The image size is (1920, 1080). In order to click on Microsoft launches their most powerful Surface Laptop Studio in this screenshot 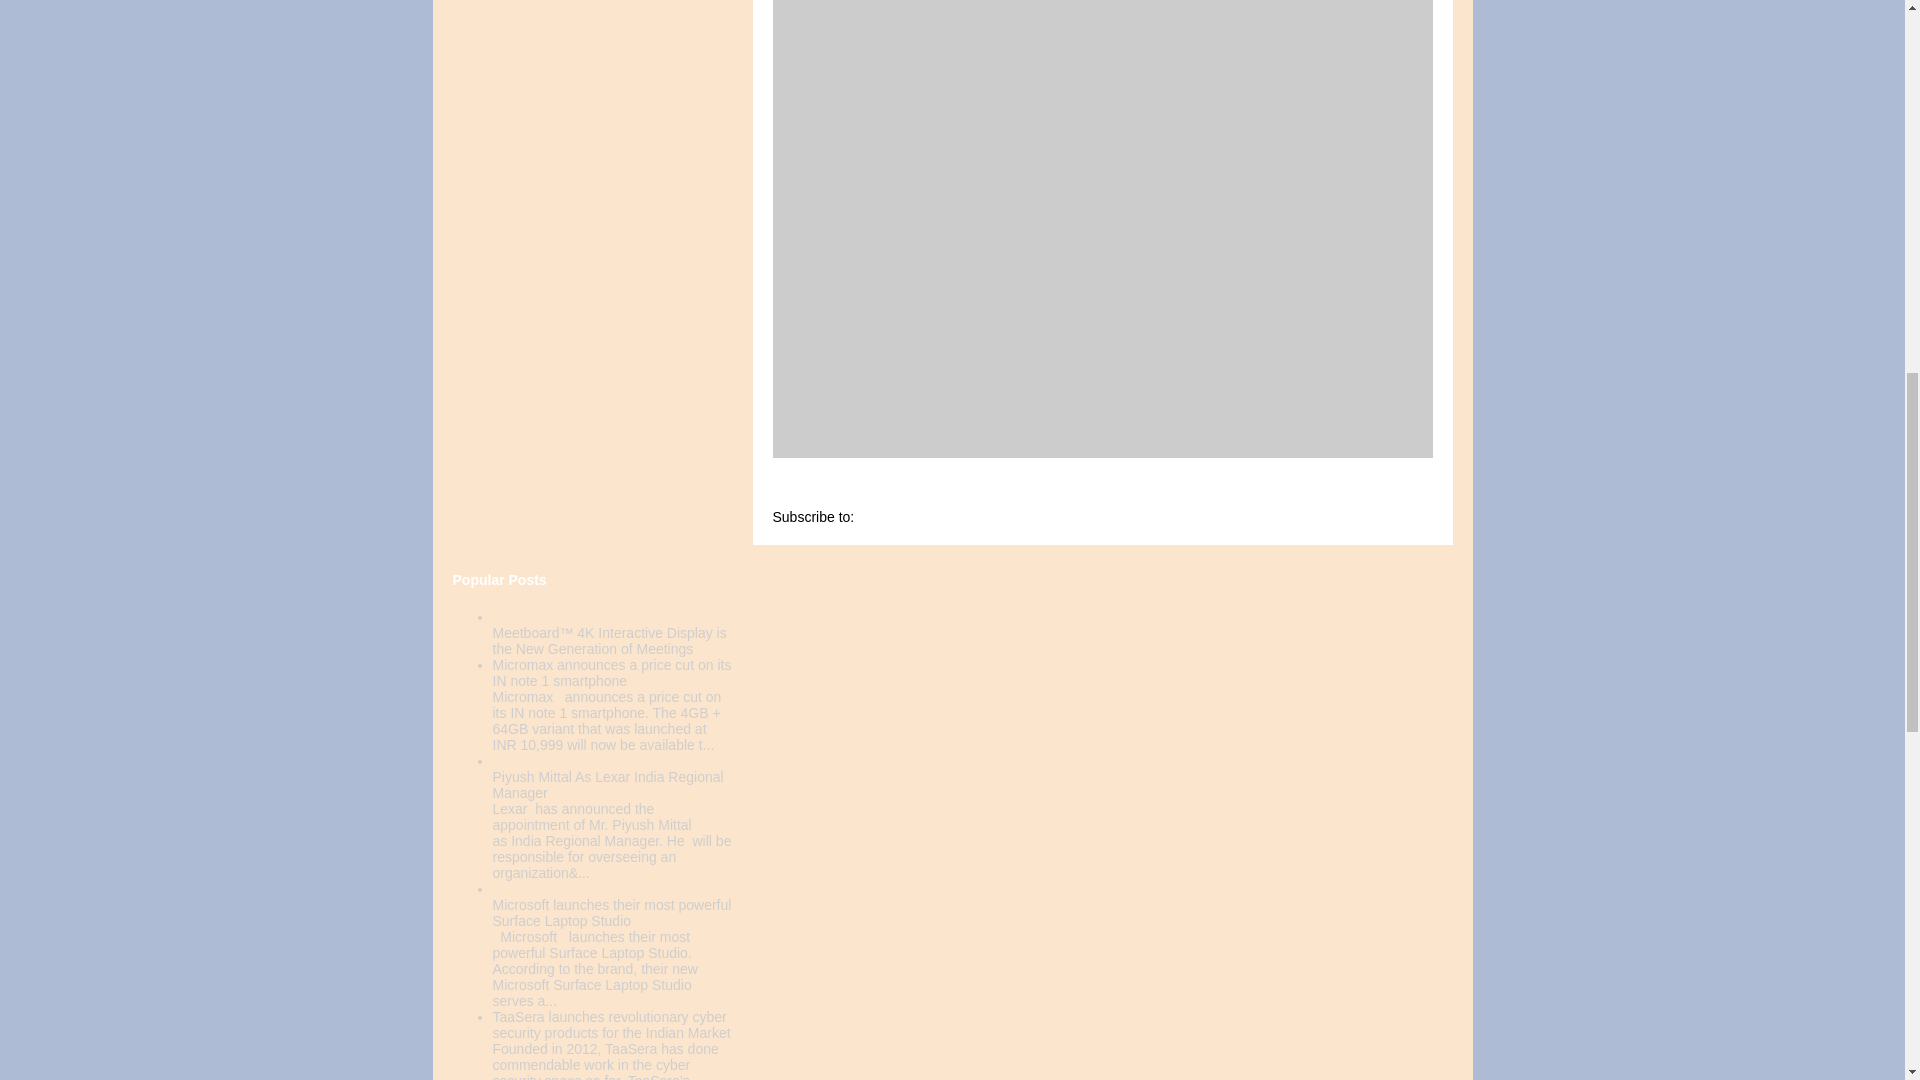, I will do `click(611, 912)`.